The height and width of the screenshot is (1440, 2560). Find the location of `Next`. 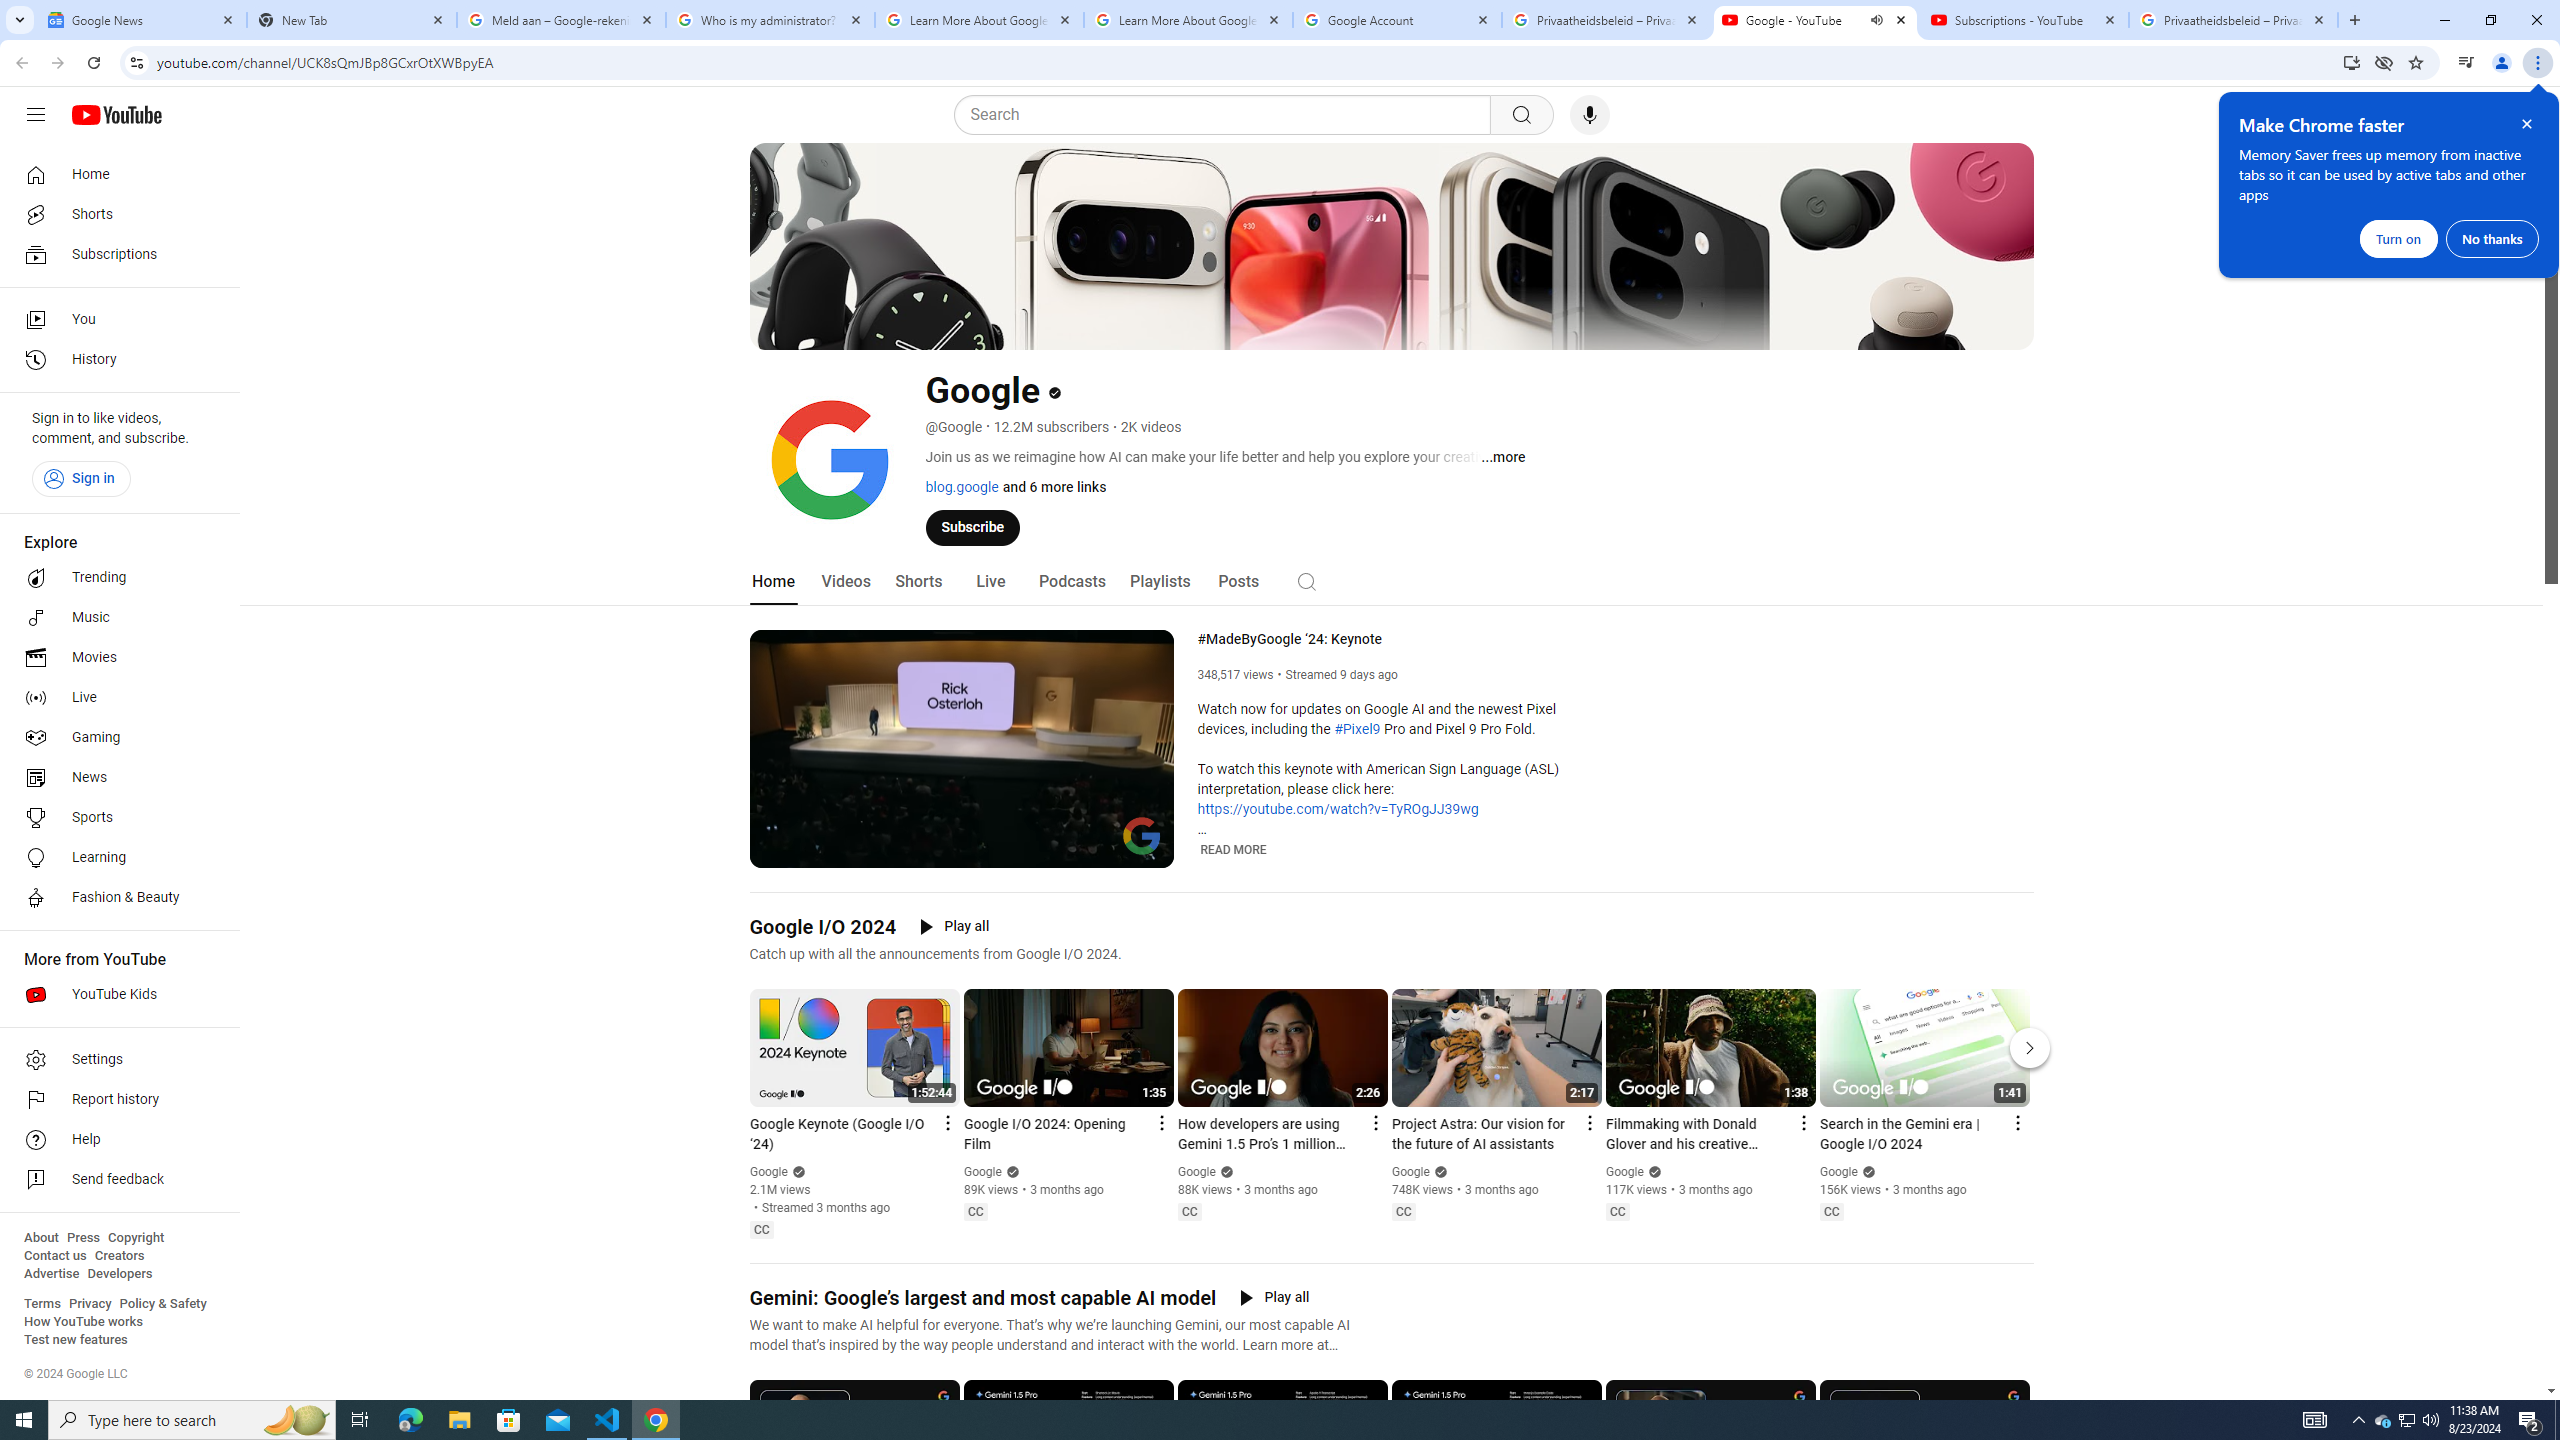

Next is located at coordinates (2030, 1048).